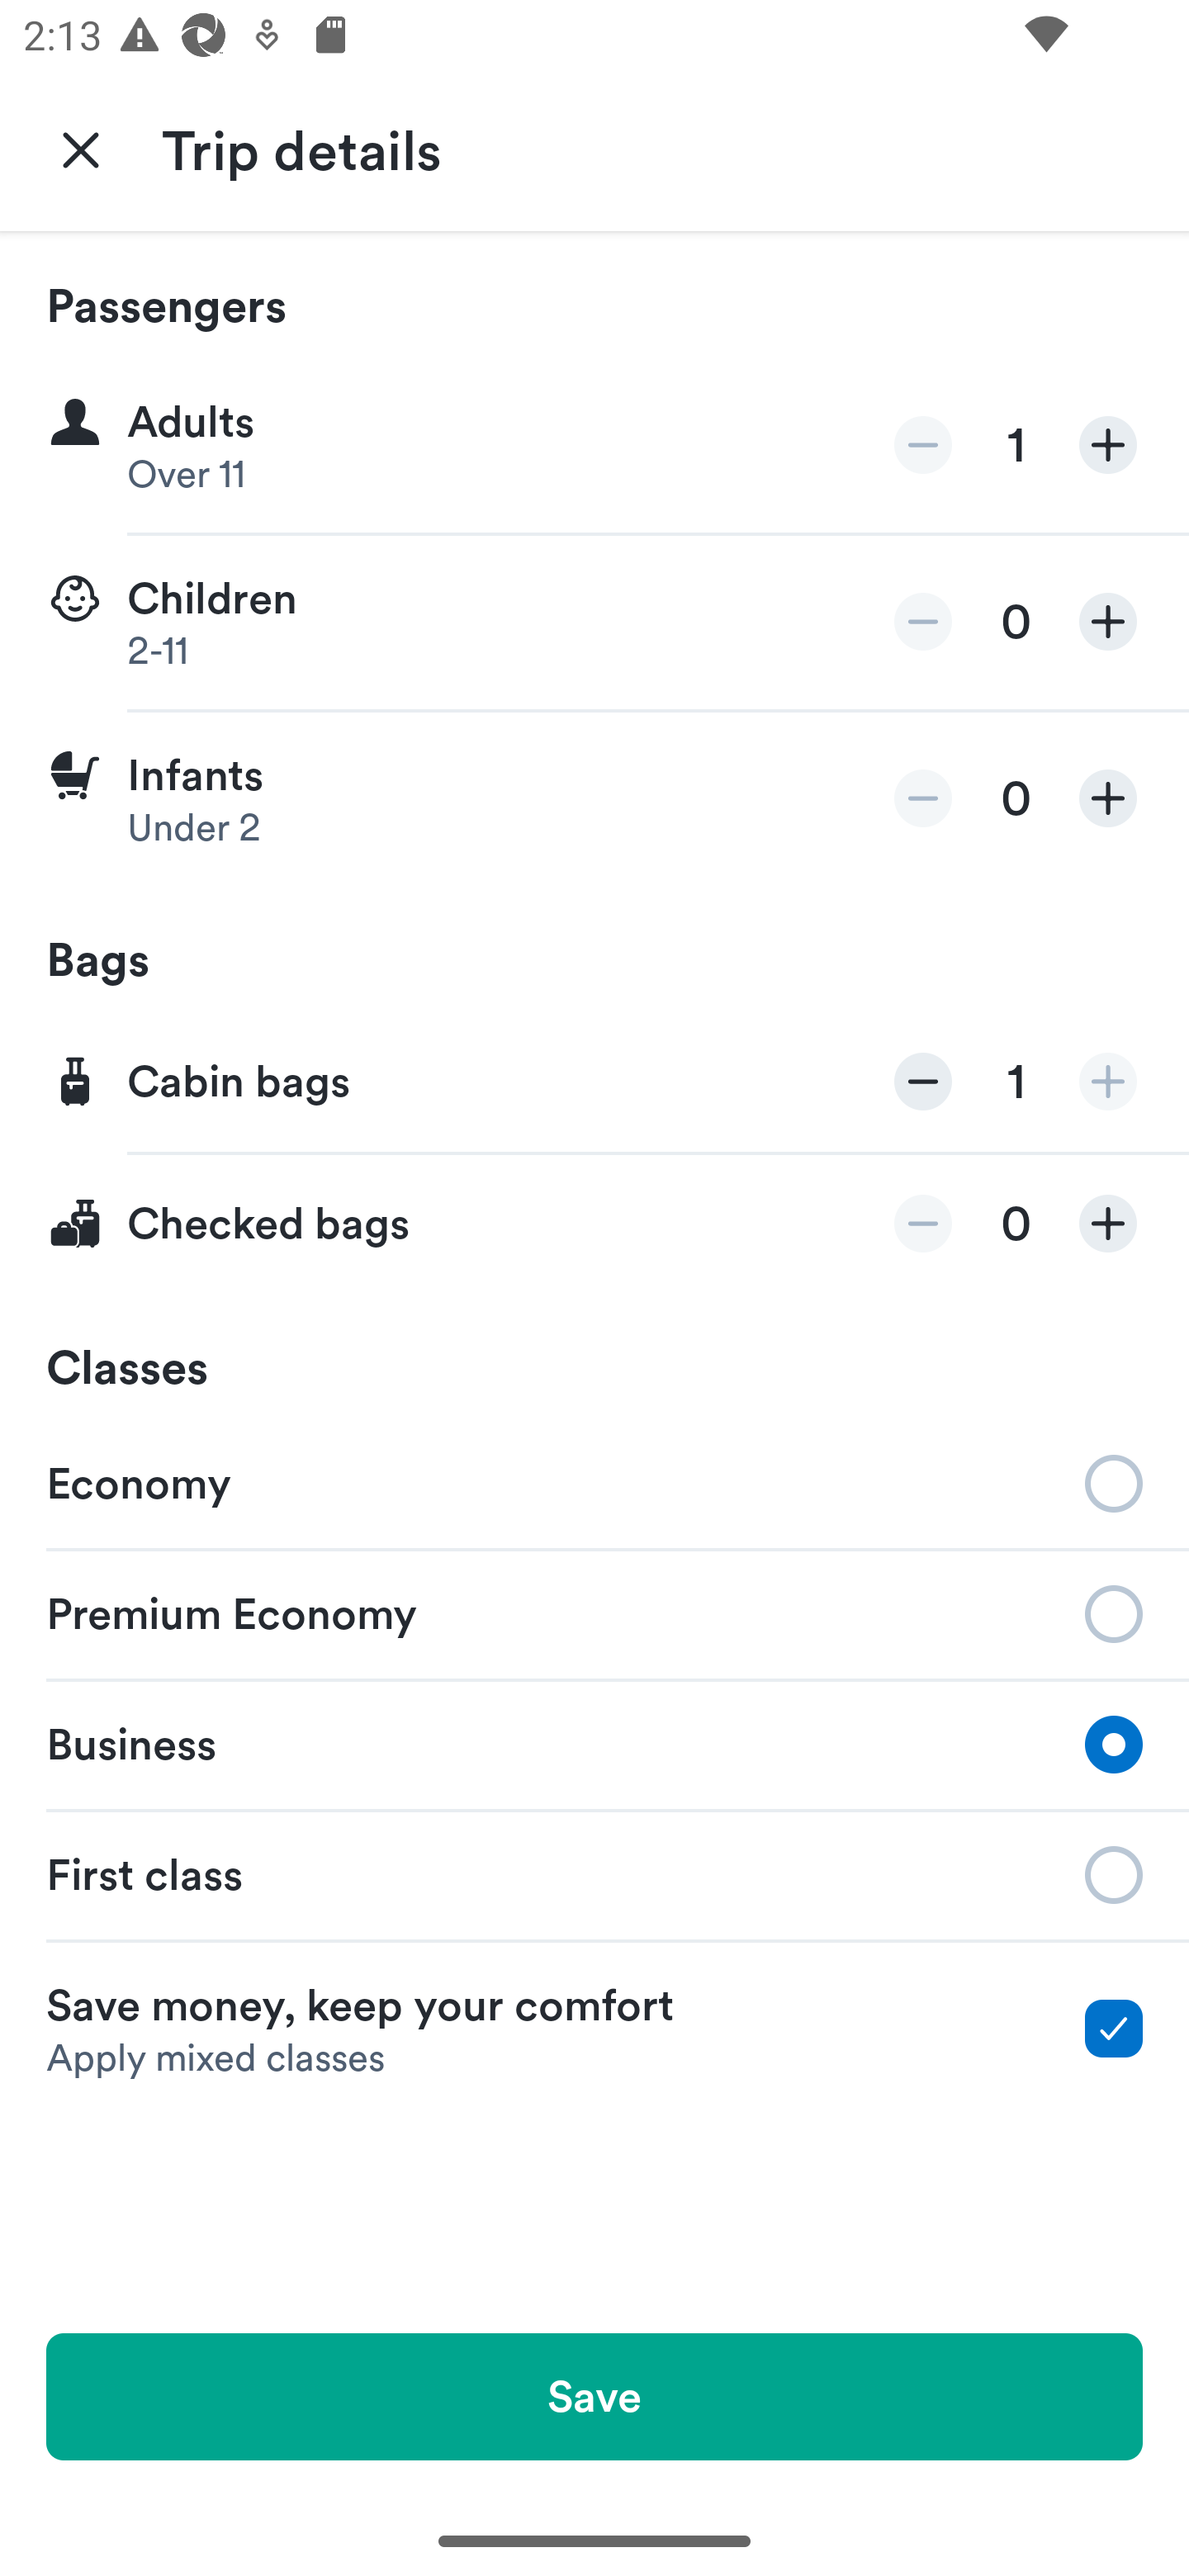 The image size is (1189, 2576). What do you see at coordinates (594, 446) in the screenshot?
I see `Remove 1 Add Adults Over 11` at bounding box center [594, 446].